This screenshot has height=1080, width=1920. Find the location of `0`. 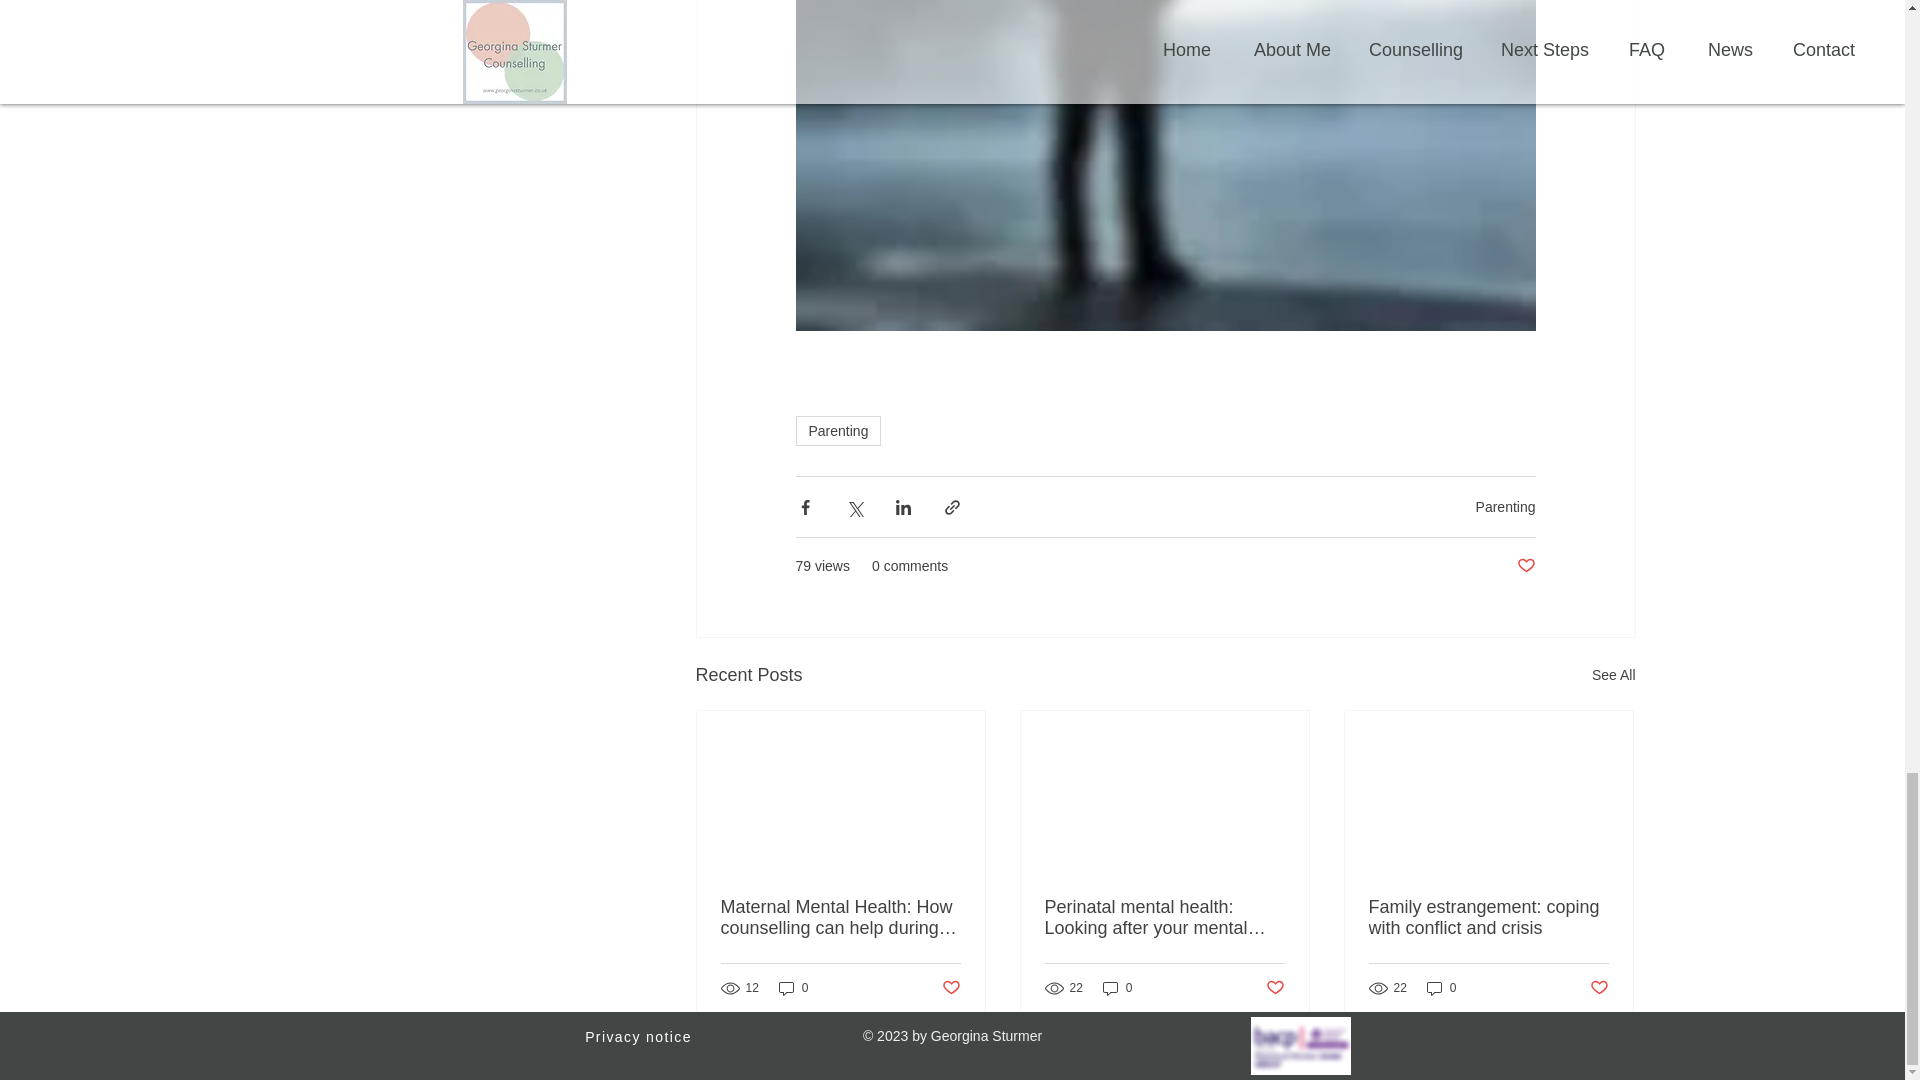

0 is located at coordinates (1117, 988).